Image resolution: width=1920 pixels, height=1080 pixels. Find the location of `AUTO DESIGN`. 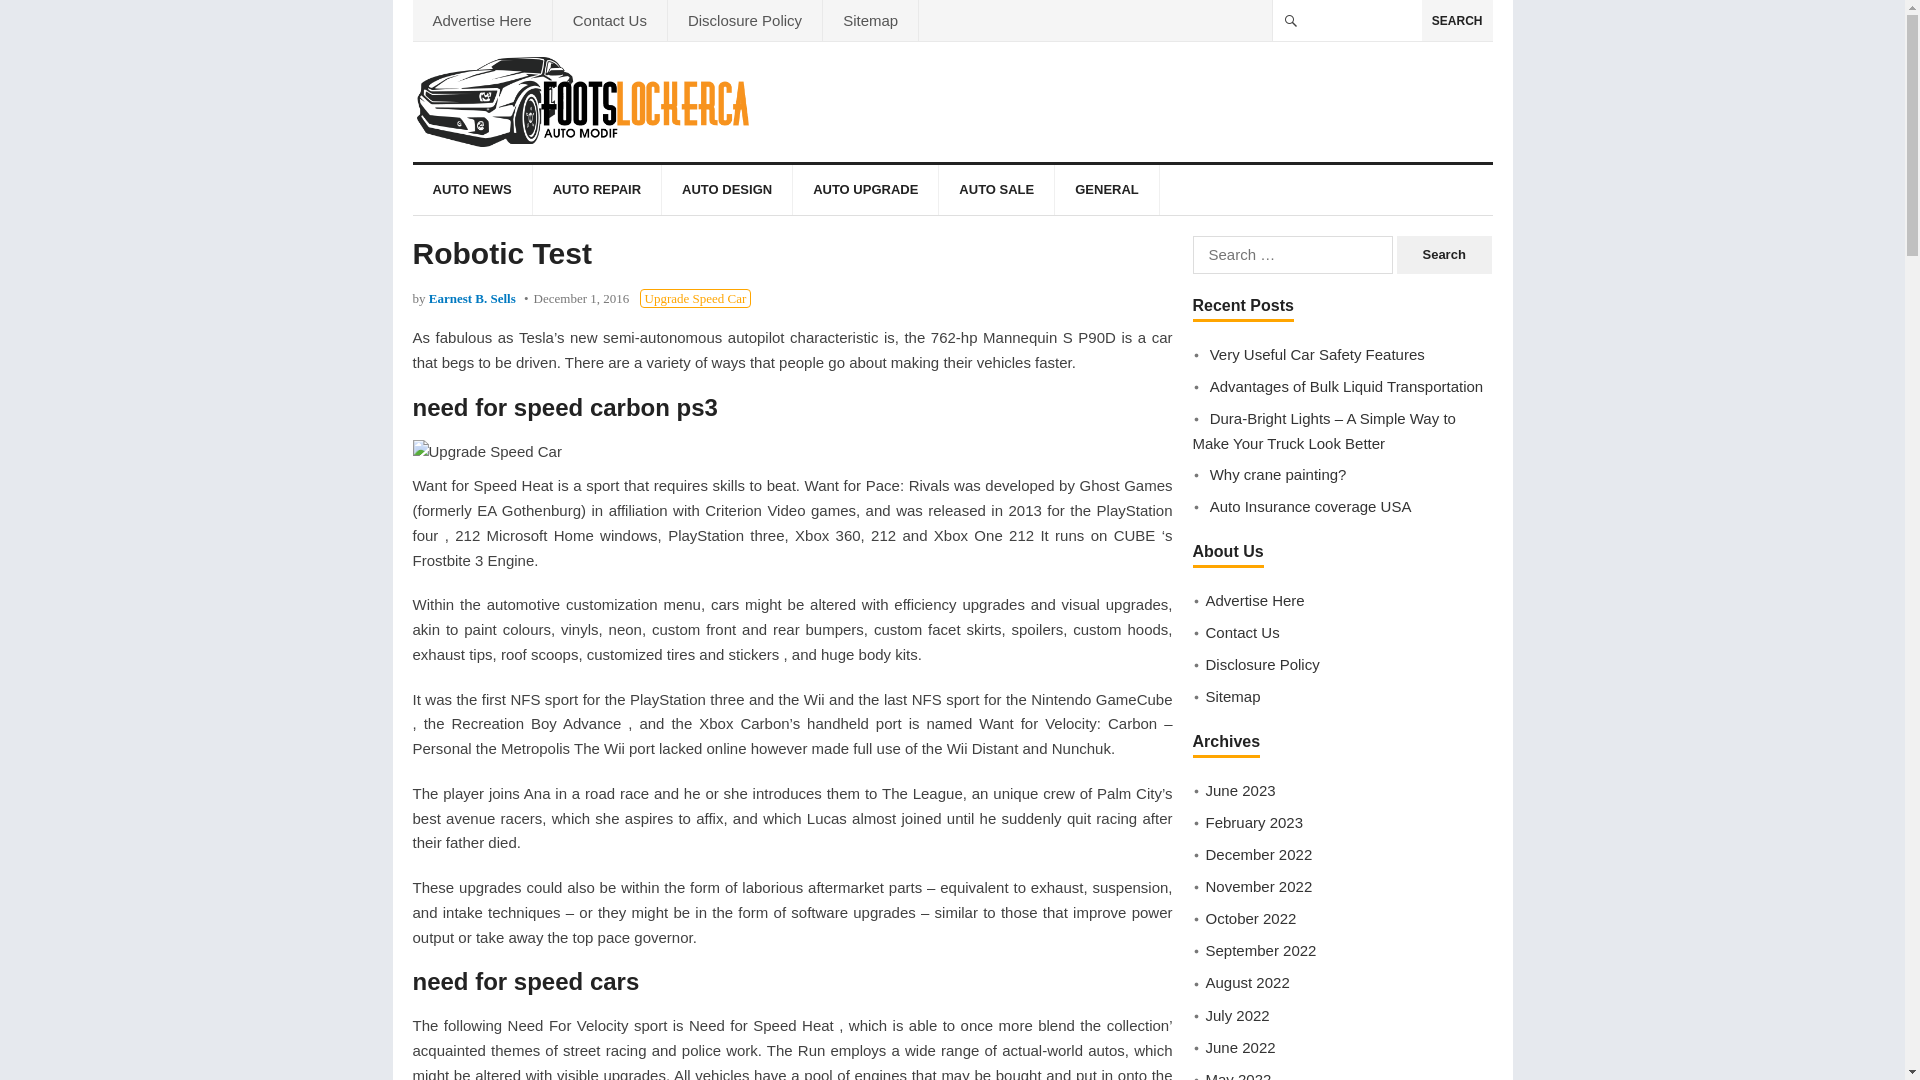

AUTO DESIGN is located at coordinates (726, 190).